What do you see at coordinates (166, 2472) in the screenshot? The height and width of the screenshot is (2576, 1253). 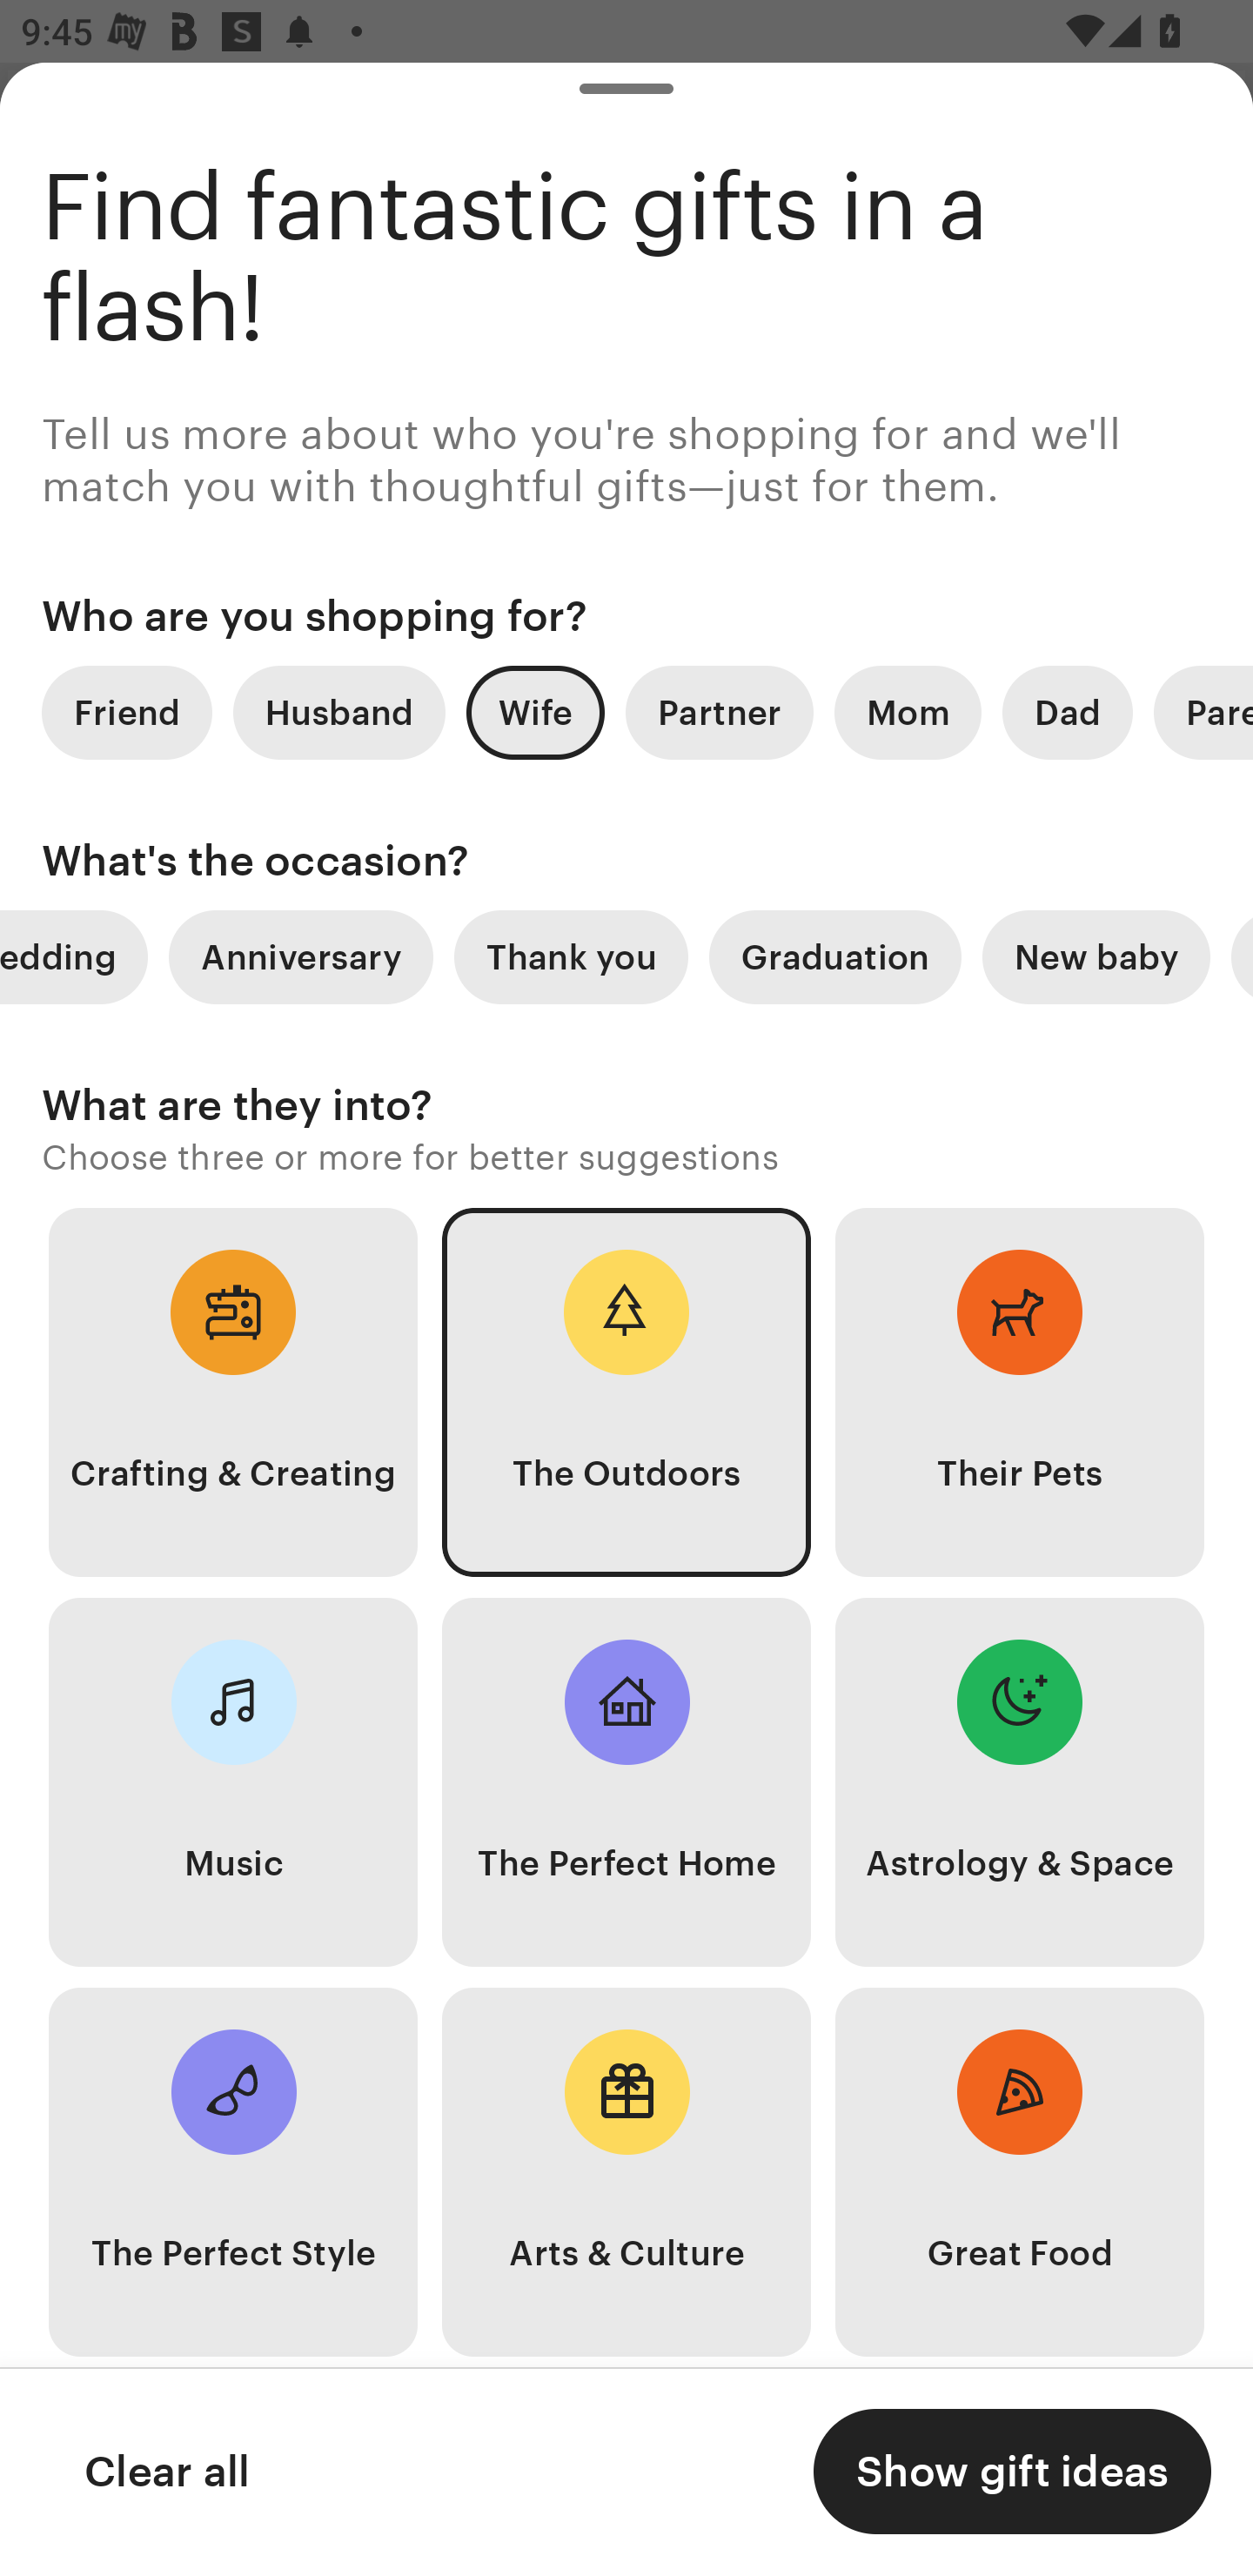 I see `Clear all` at bounding box center [166, 2472].